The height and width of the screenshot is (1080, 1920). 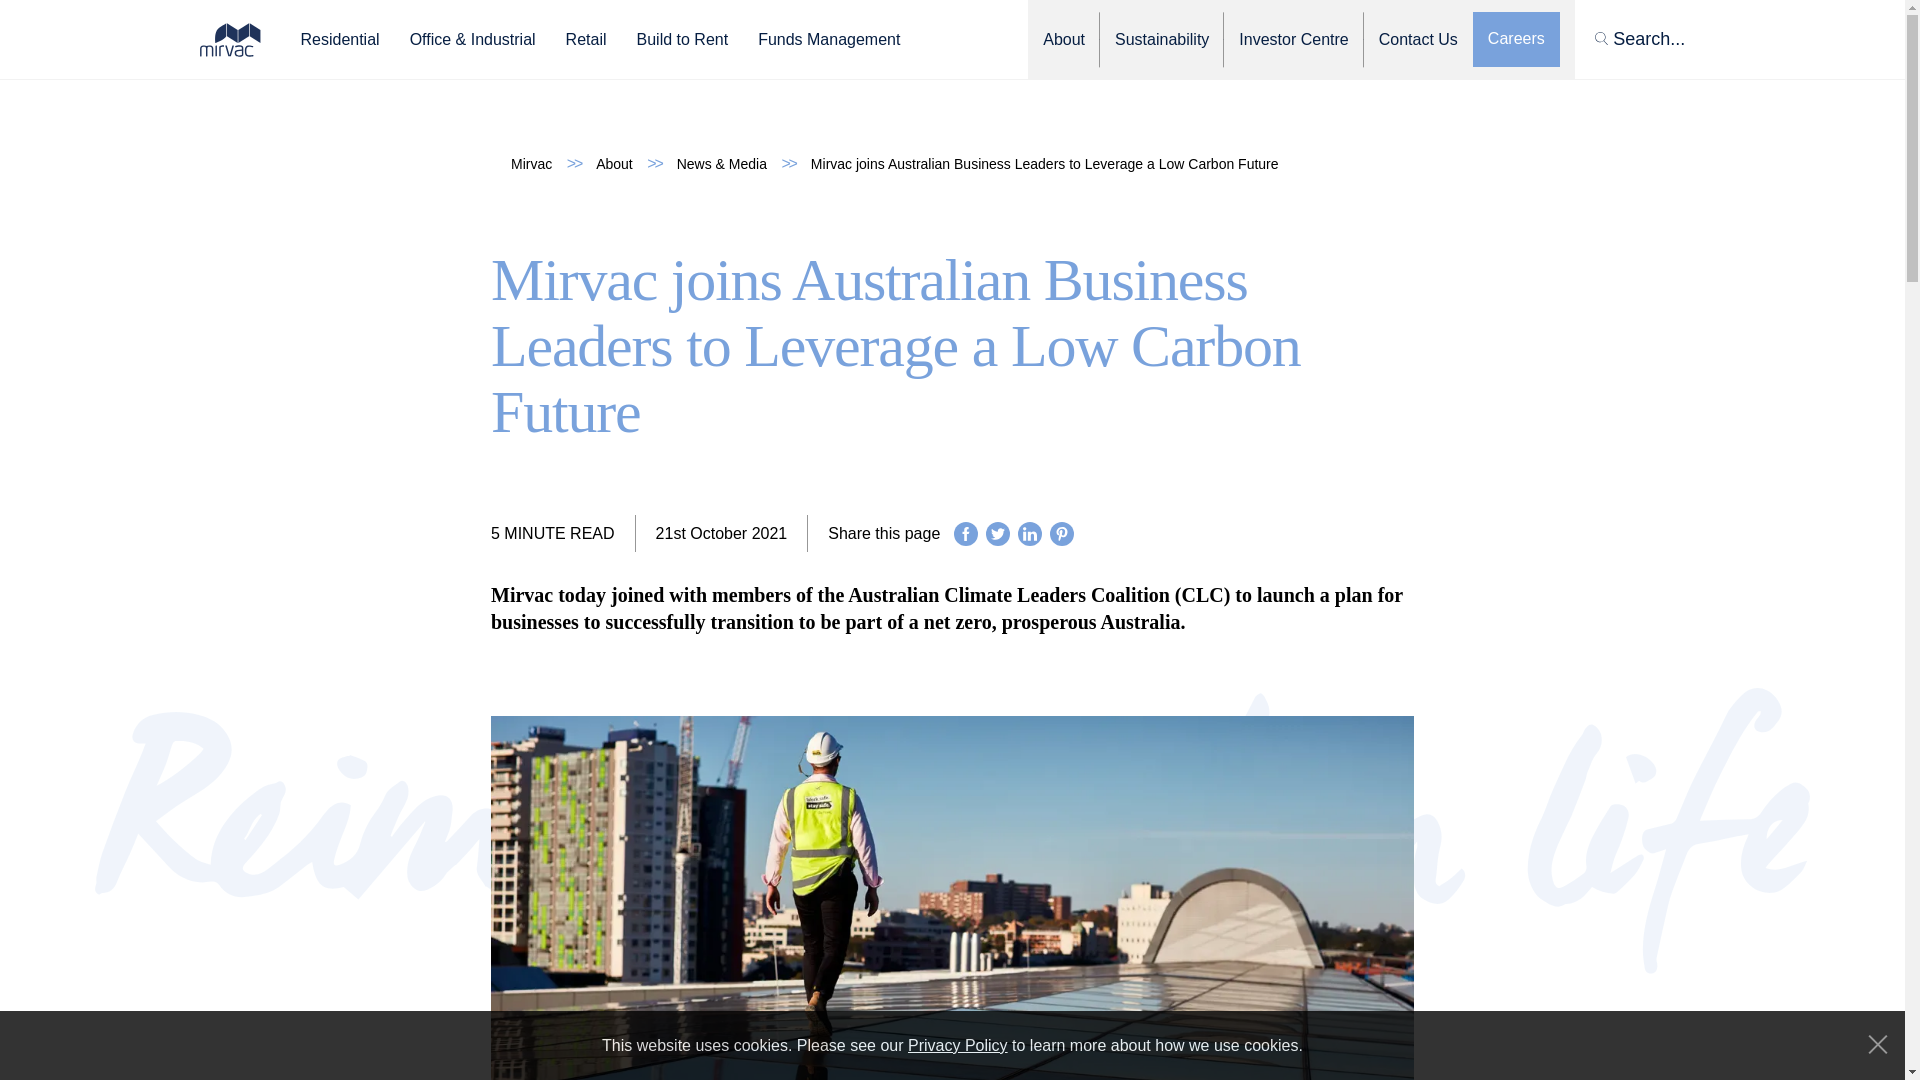 I want to click on About, so click(x=614, y=165).